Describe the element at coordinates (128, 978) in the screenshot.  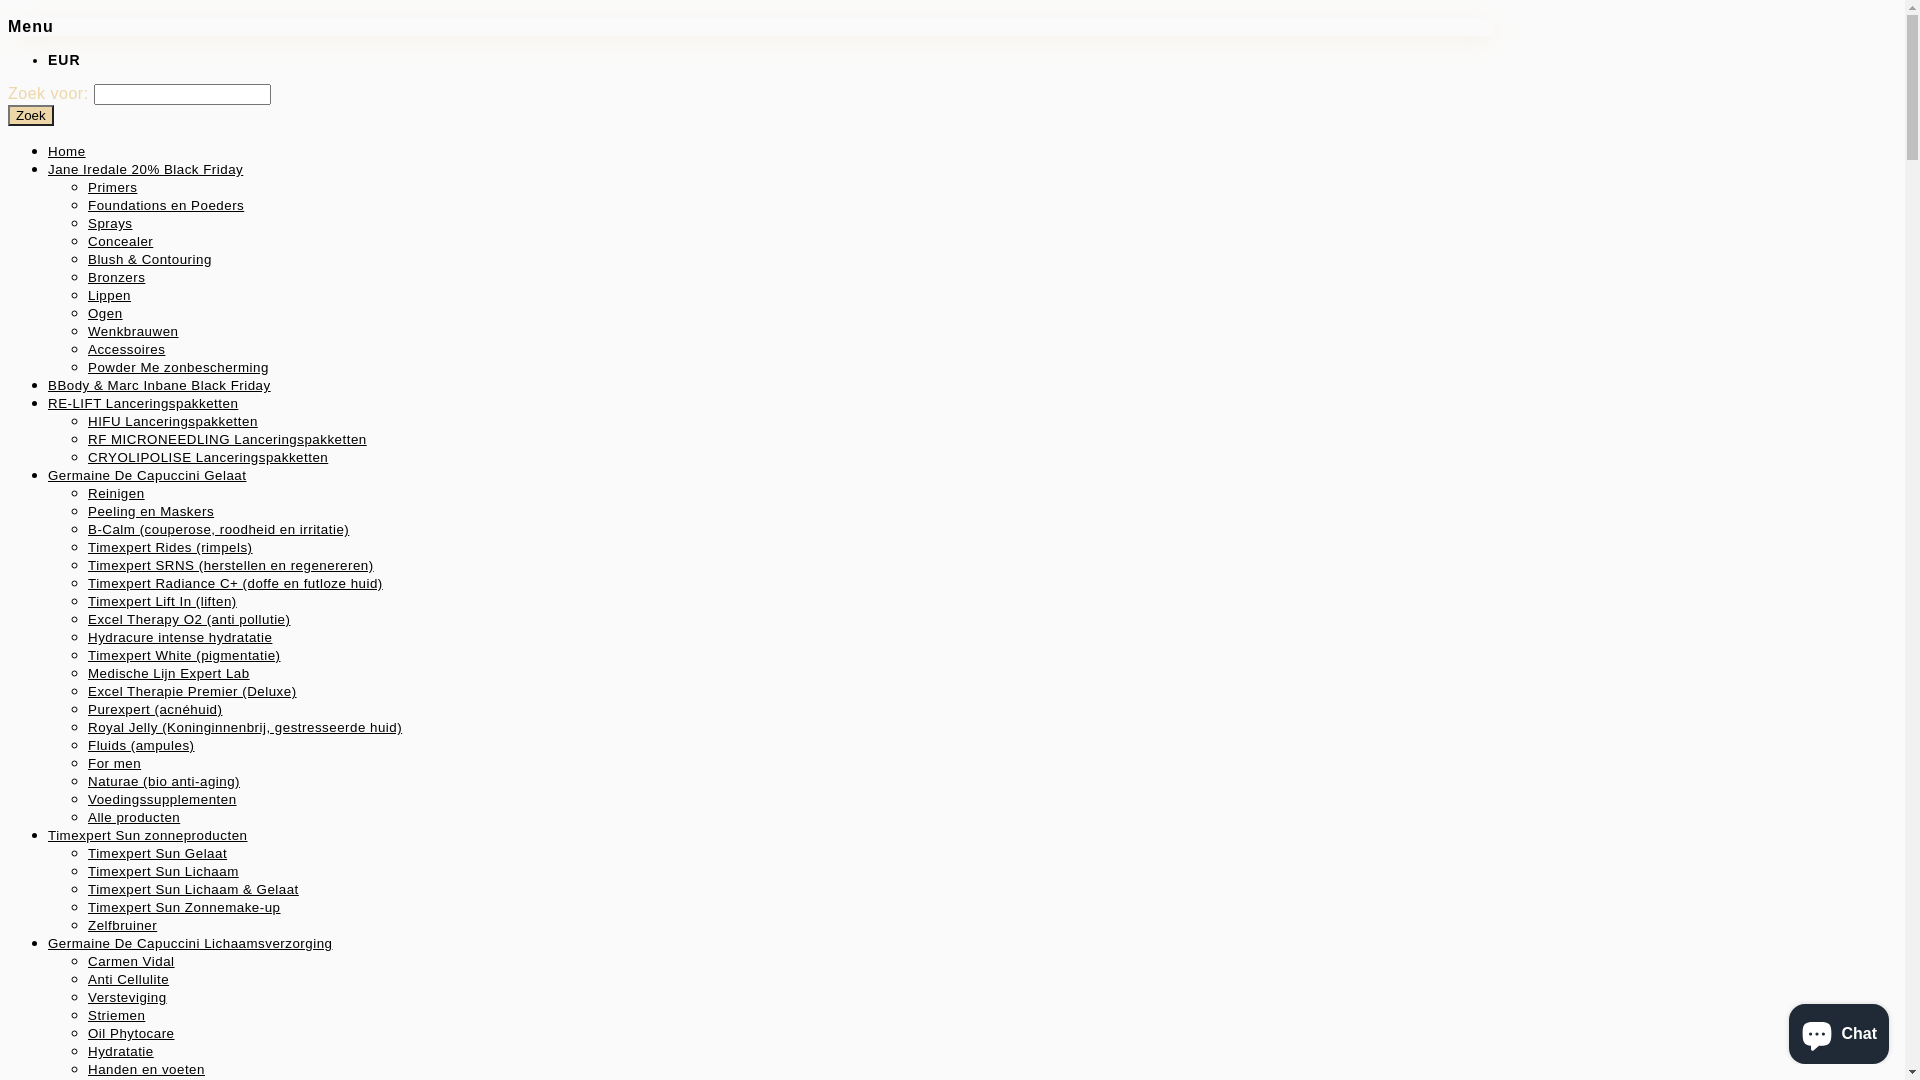
I see `Anti Cellulite` at that location.